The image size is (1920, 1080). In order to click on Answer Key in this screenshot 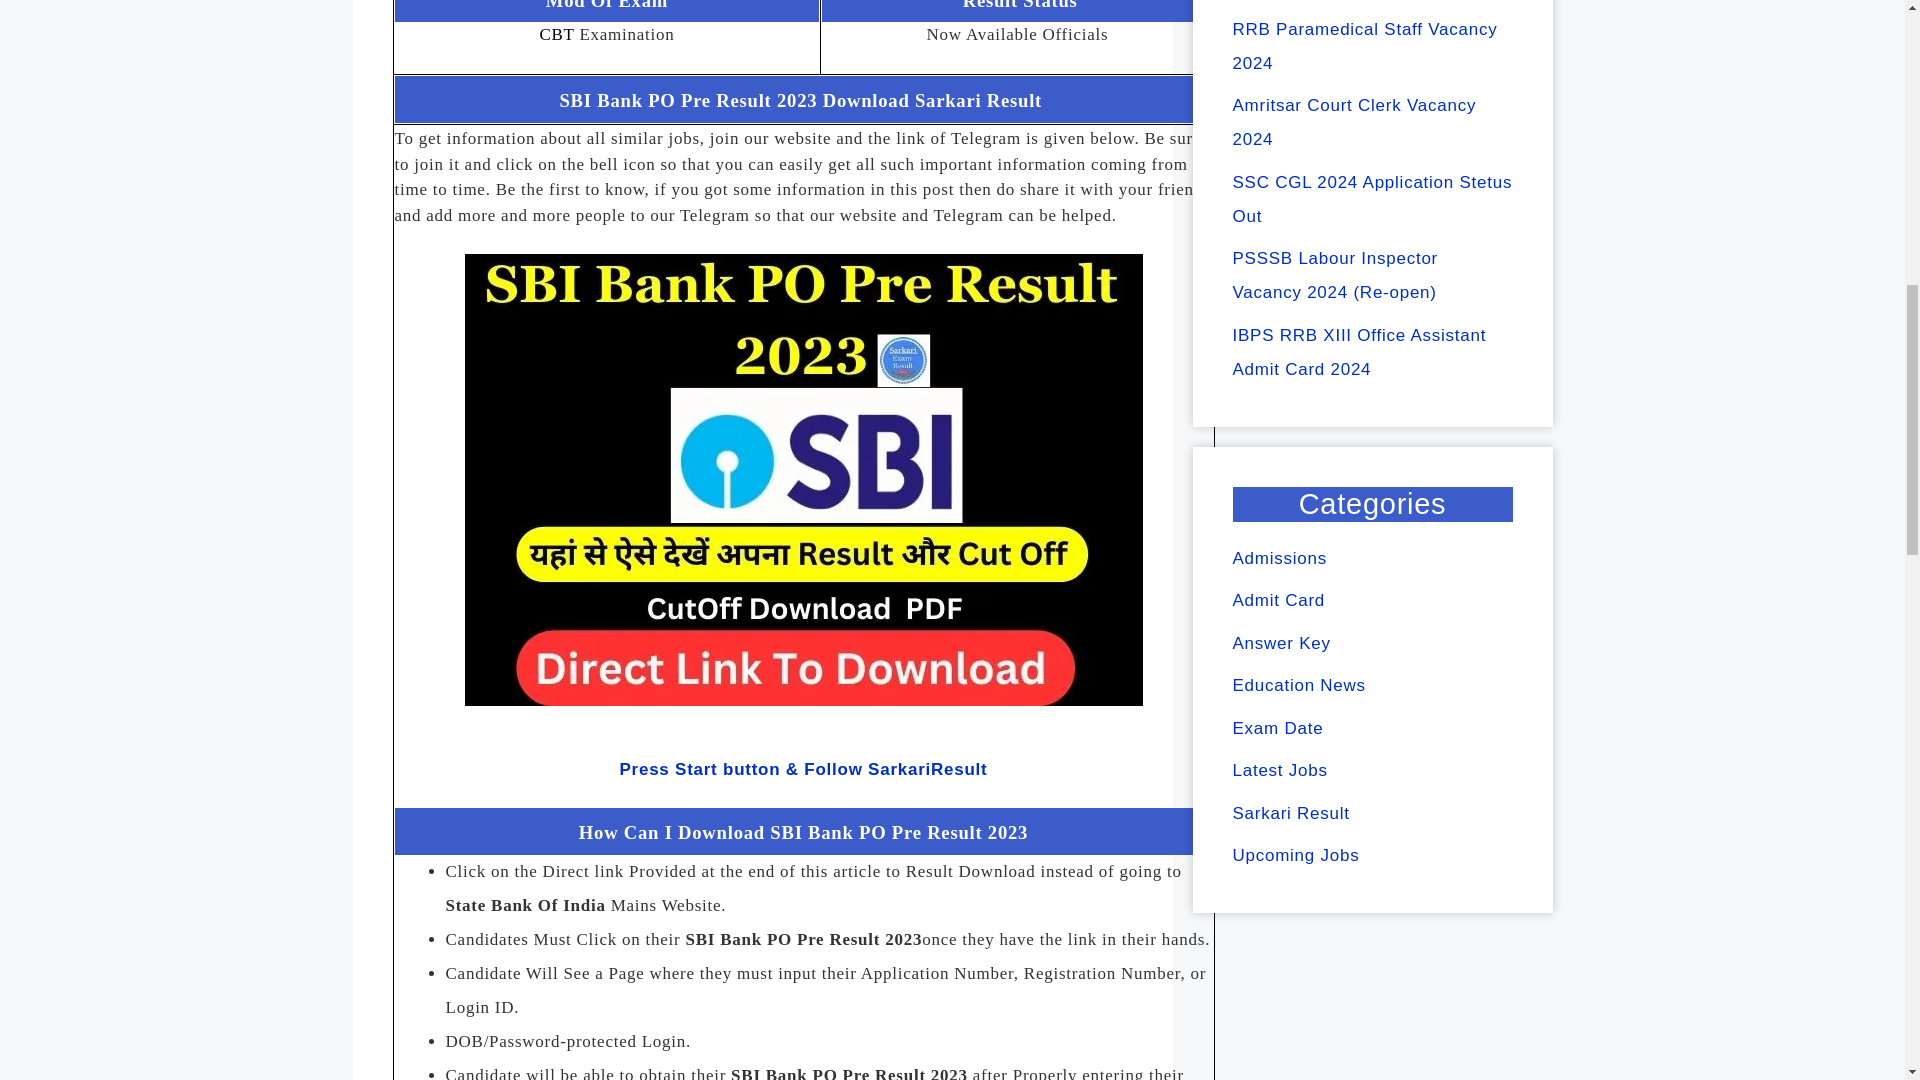, I will do `click(1281, 643)`.